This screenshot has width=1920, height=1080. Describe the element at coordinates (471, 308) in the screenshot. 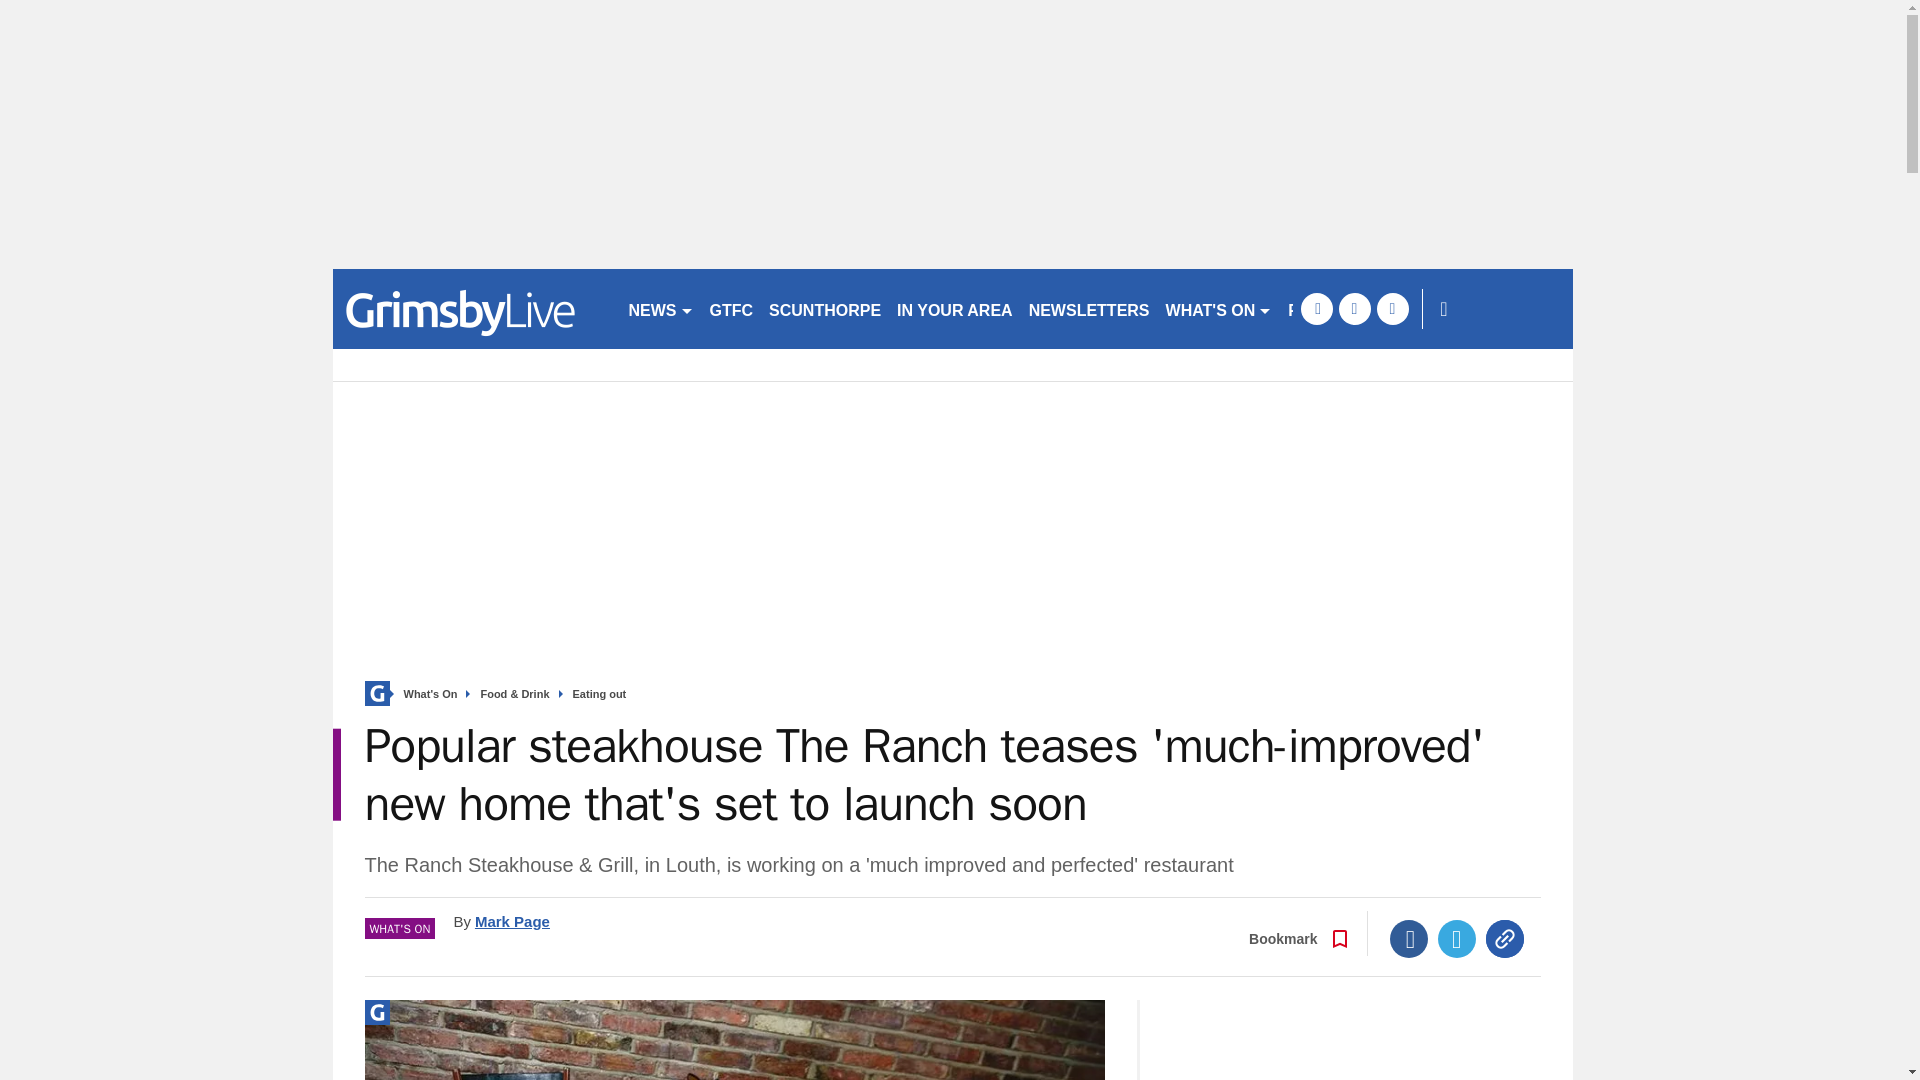

I see `grimsbytelegraph` at that location.